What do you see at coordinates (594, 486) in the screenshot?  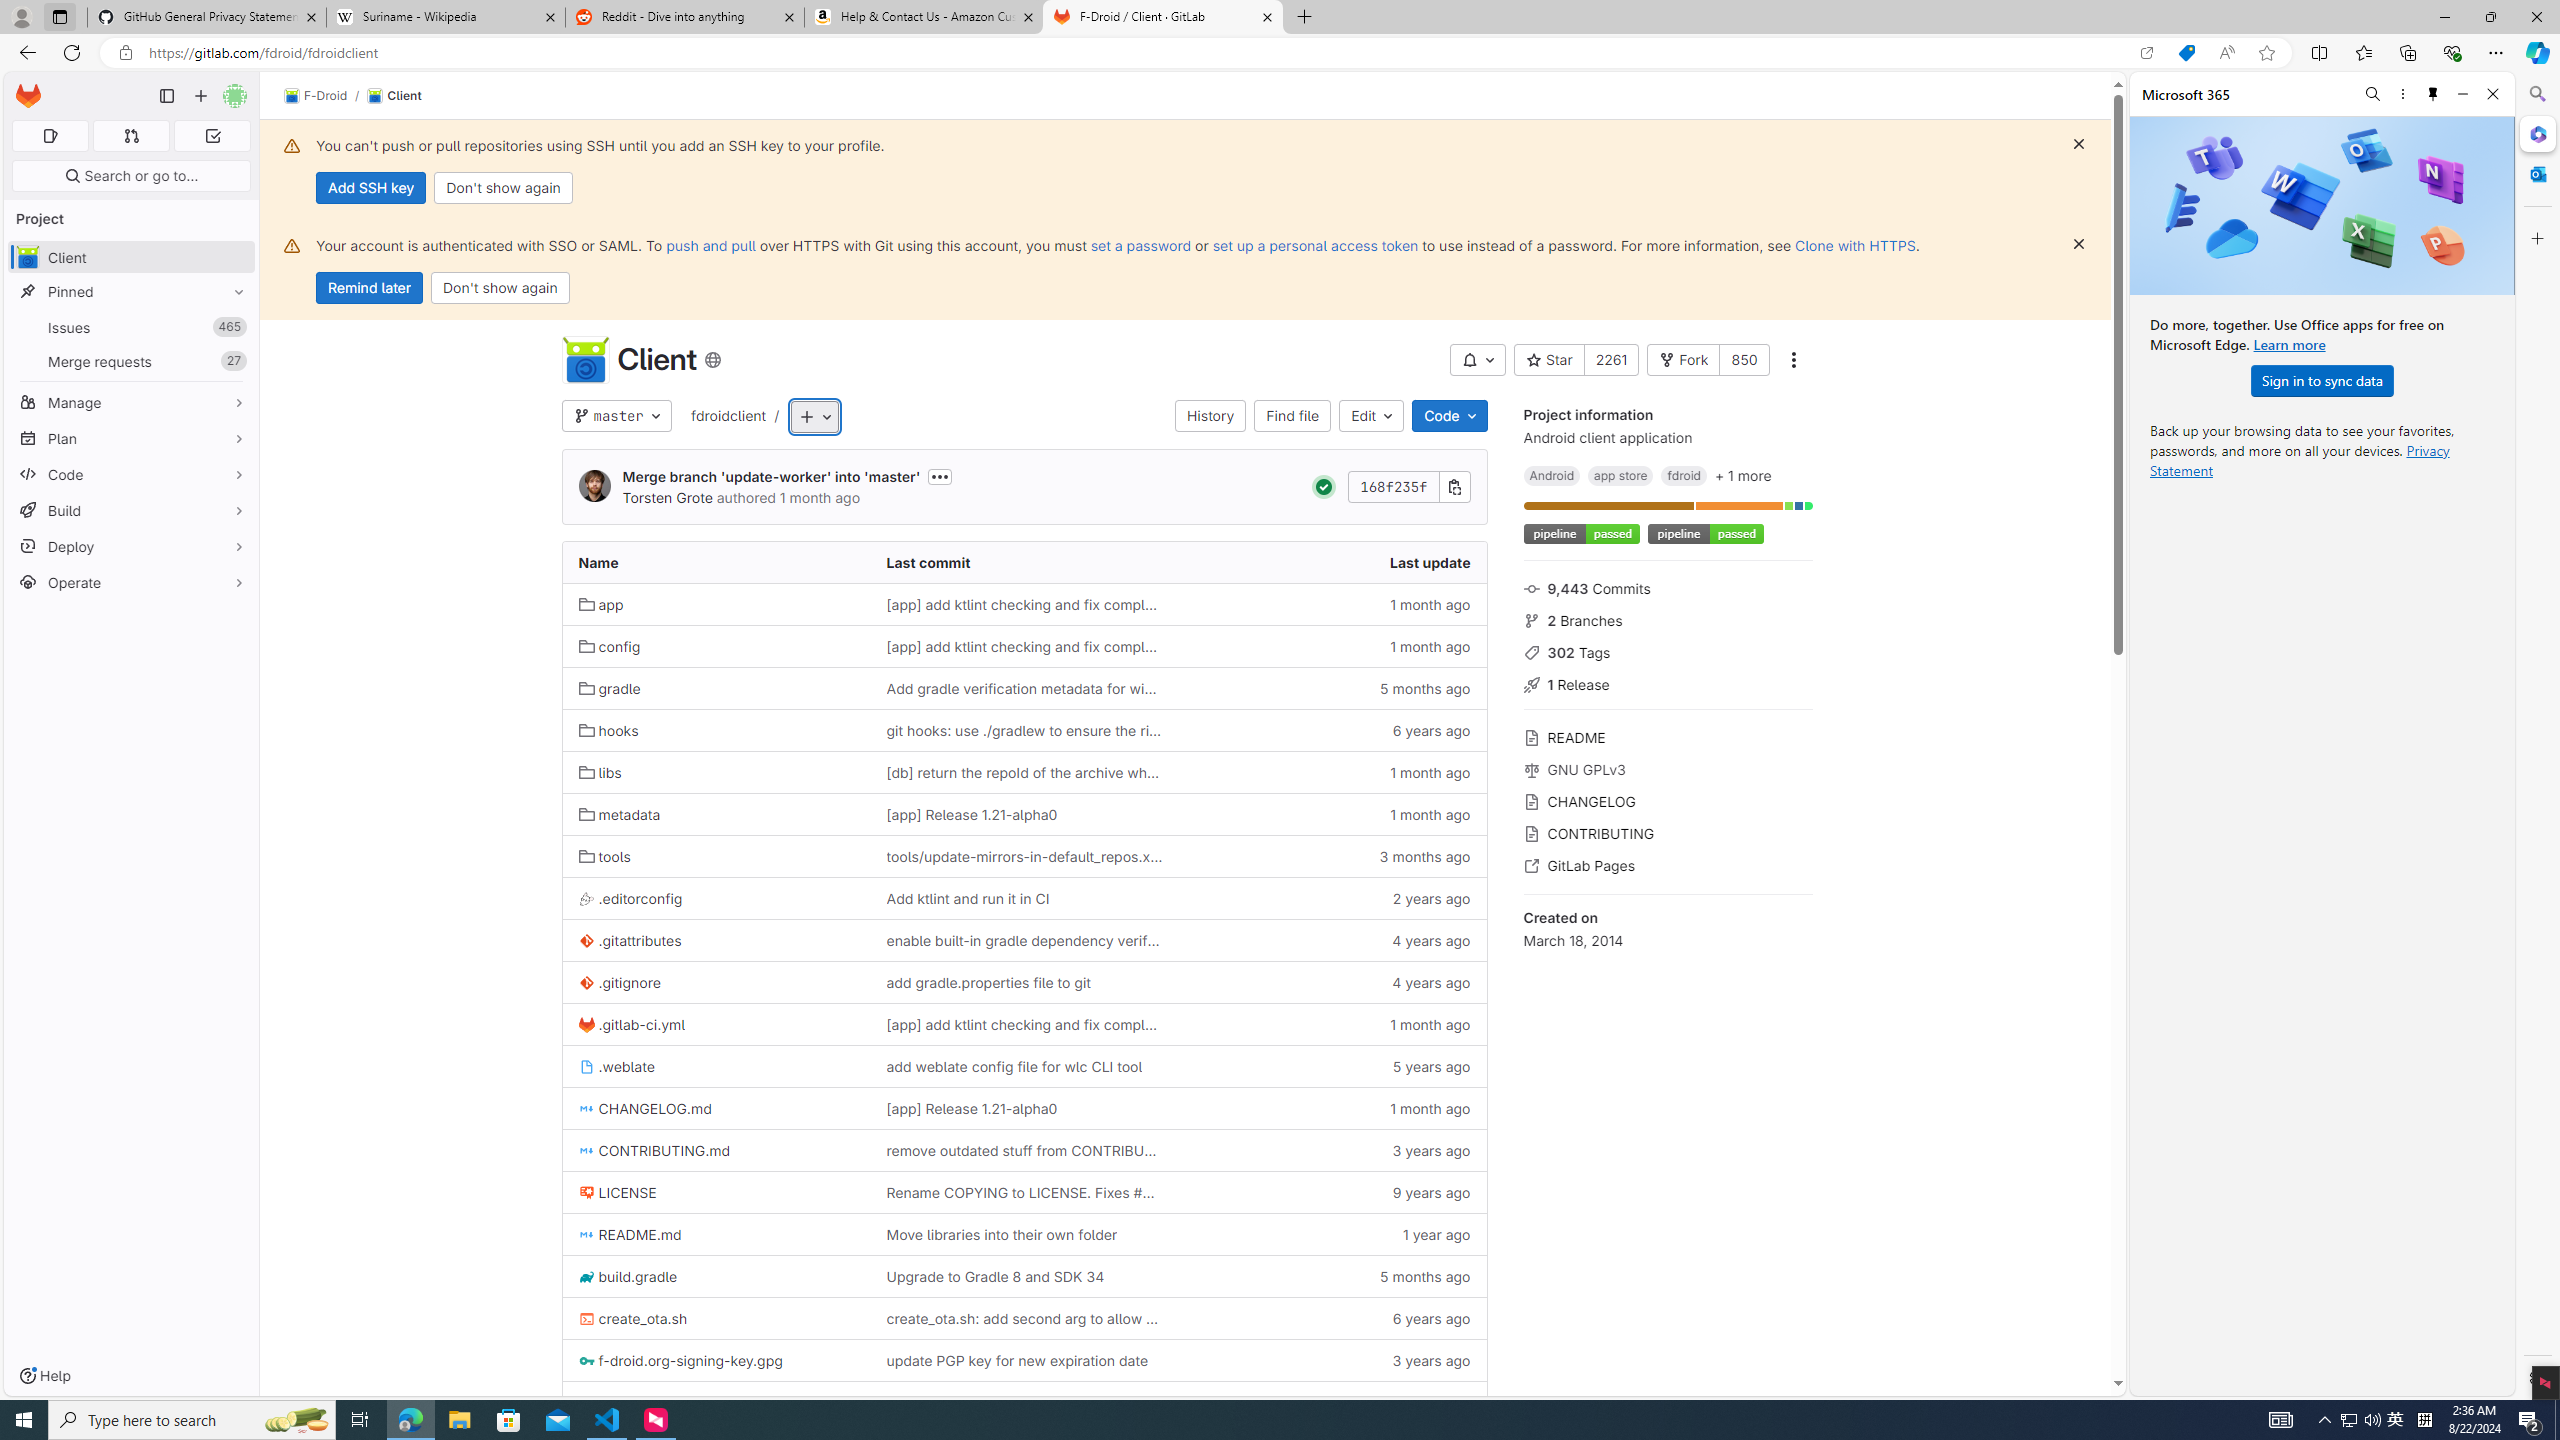 I see `Torsten Grote's avatar` at bounding box center [594, 486].